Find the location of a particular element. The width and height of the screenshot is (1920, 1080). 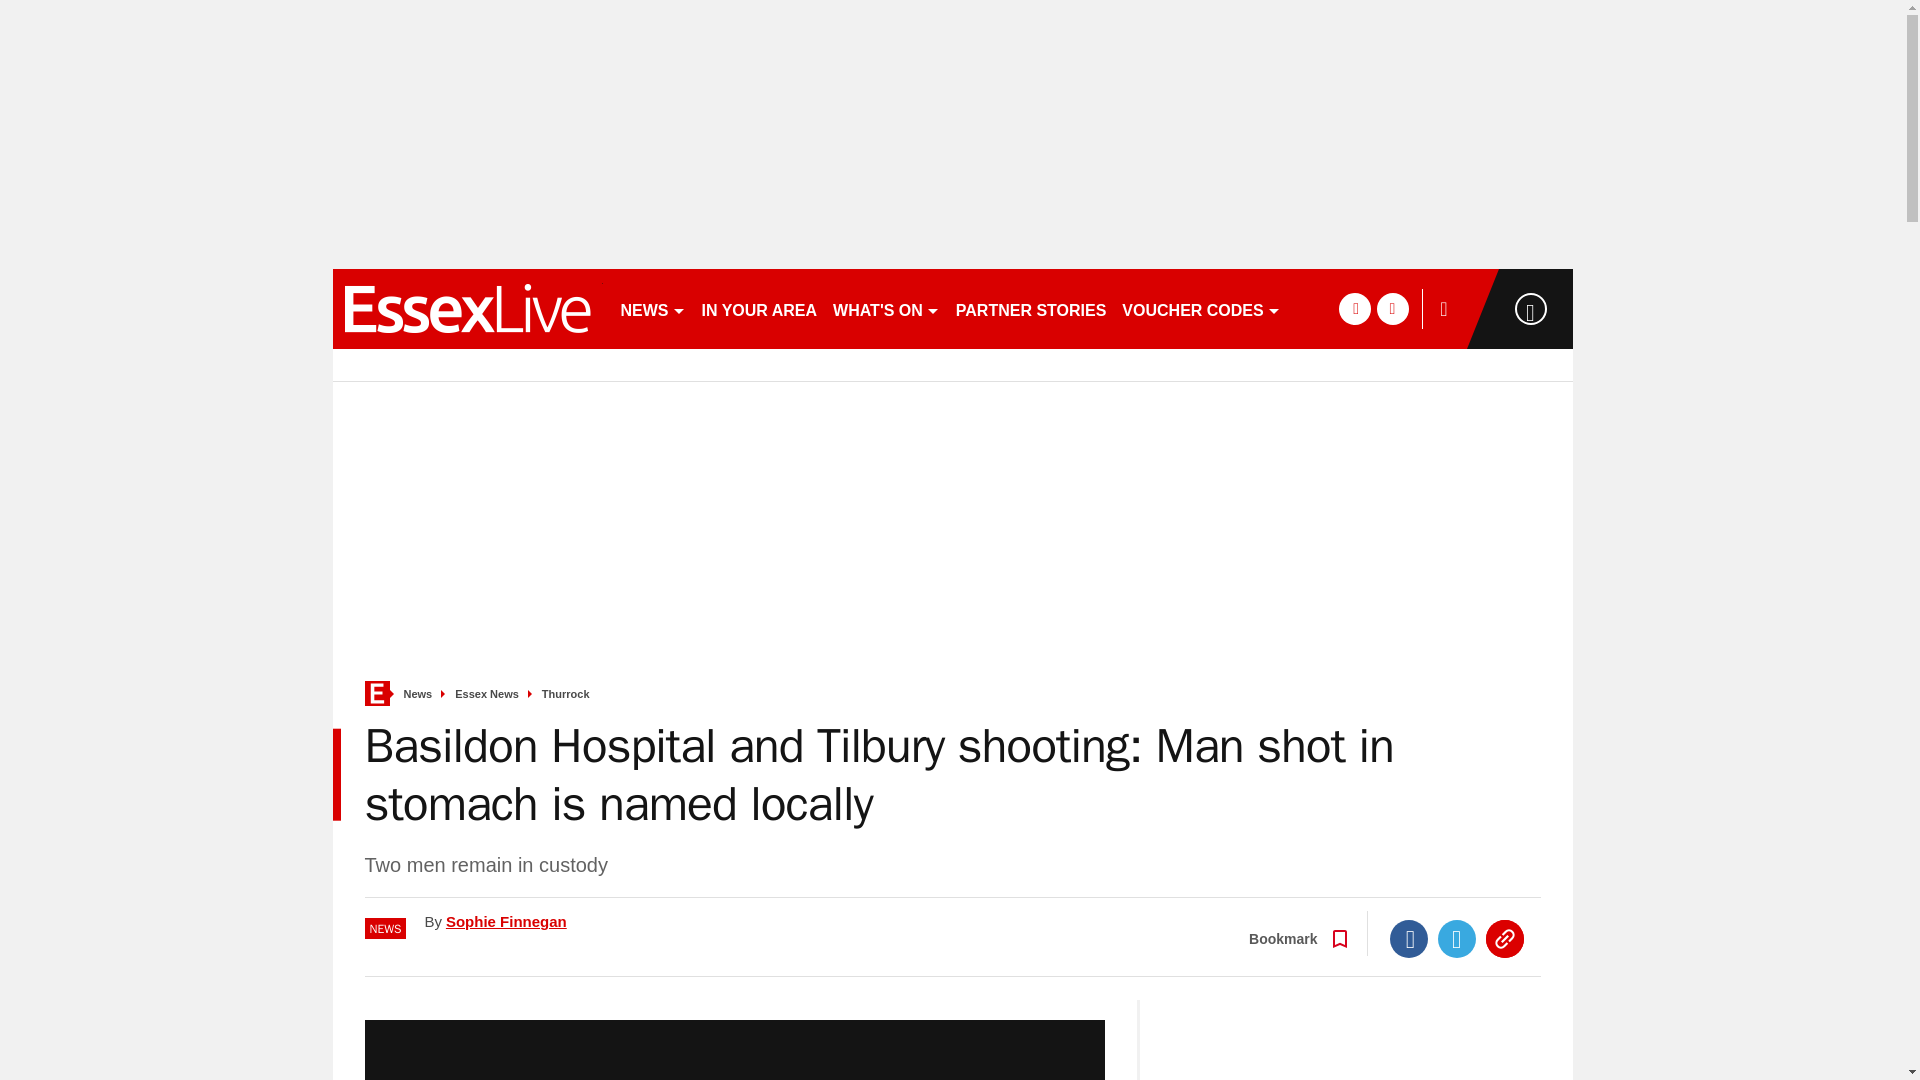

essexlive is located at coordinates (467, 308).